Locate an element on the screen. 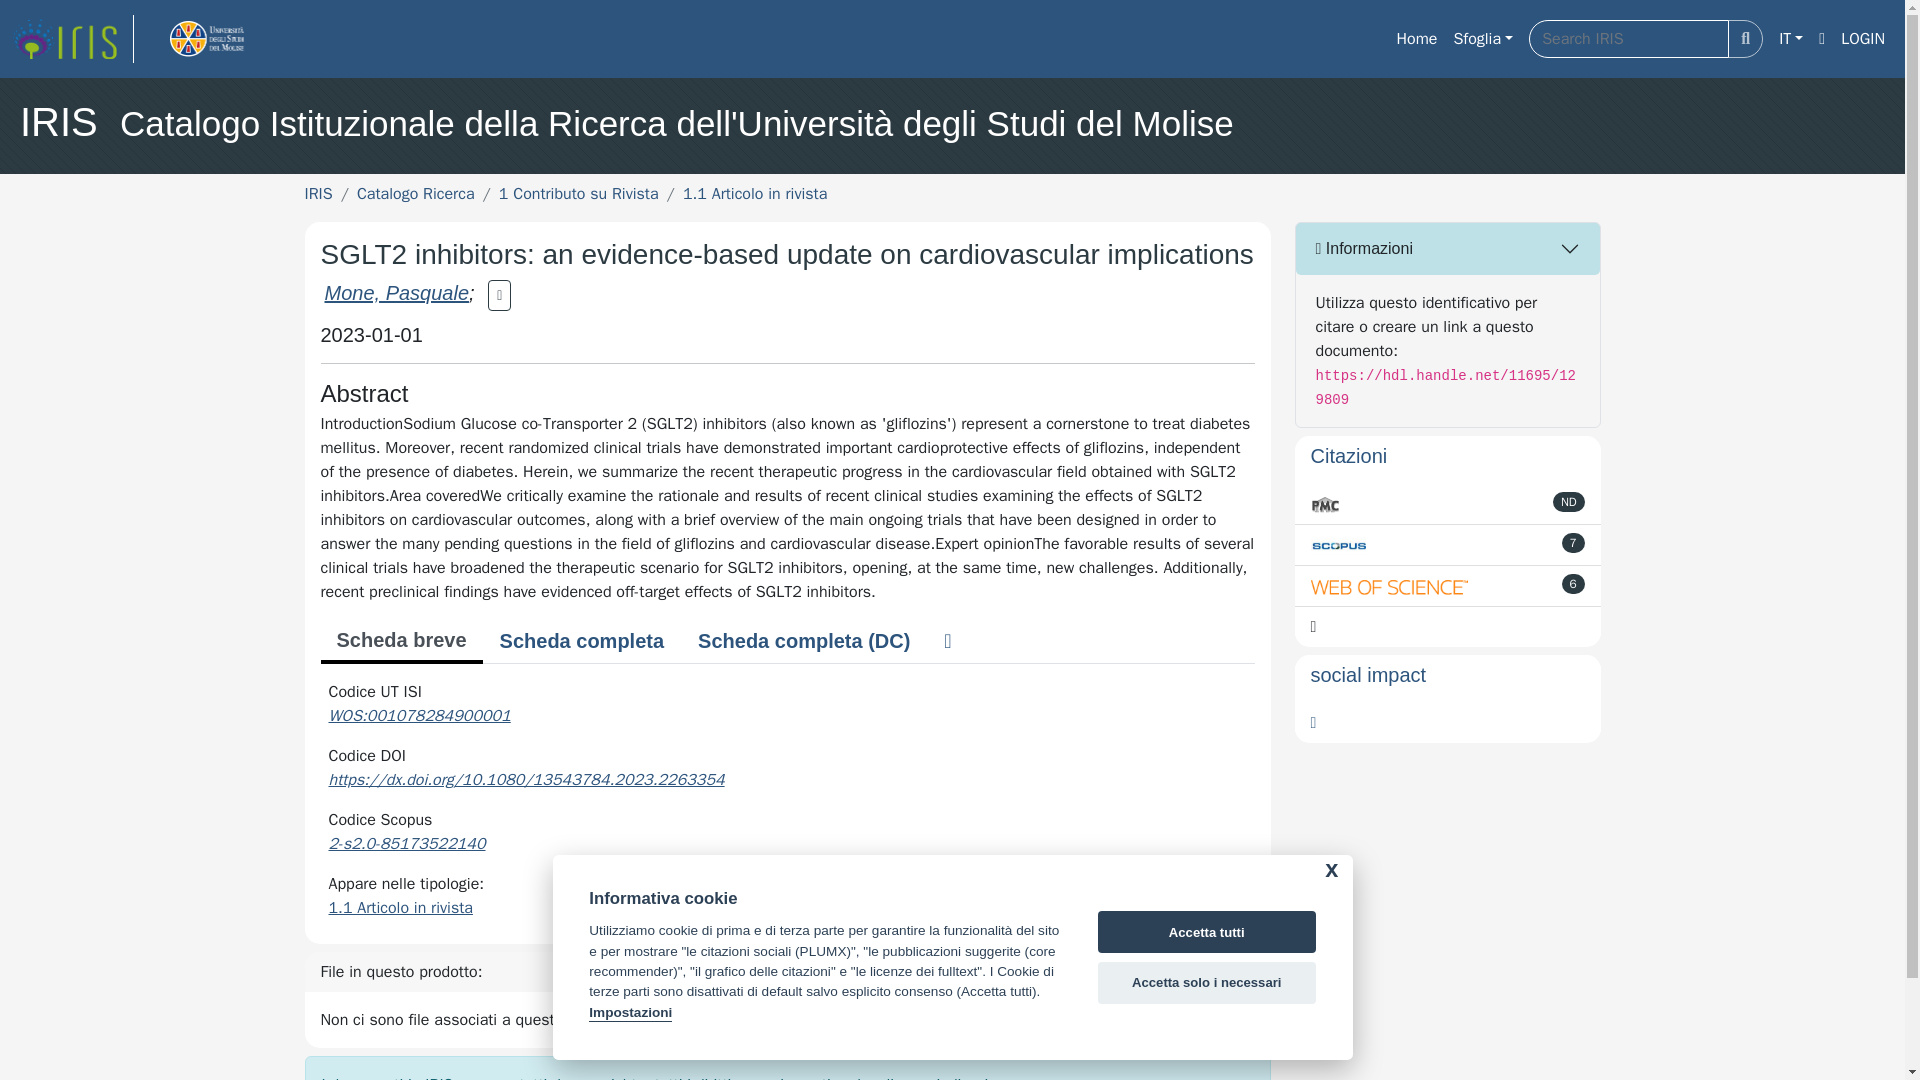  Catalogo Ricerca is located at coordinates (416, 194).